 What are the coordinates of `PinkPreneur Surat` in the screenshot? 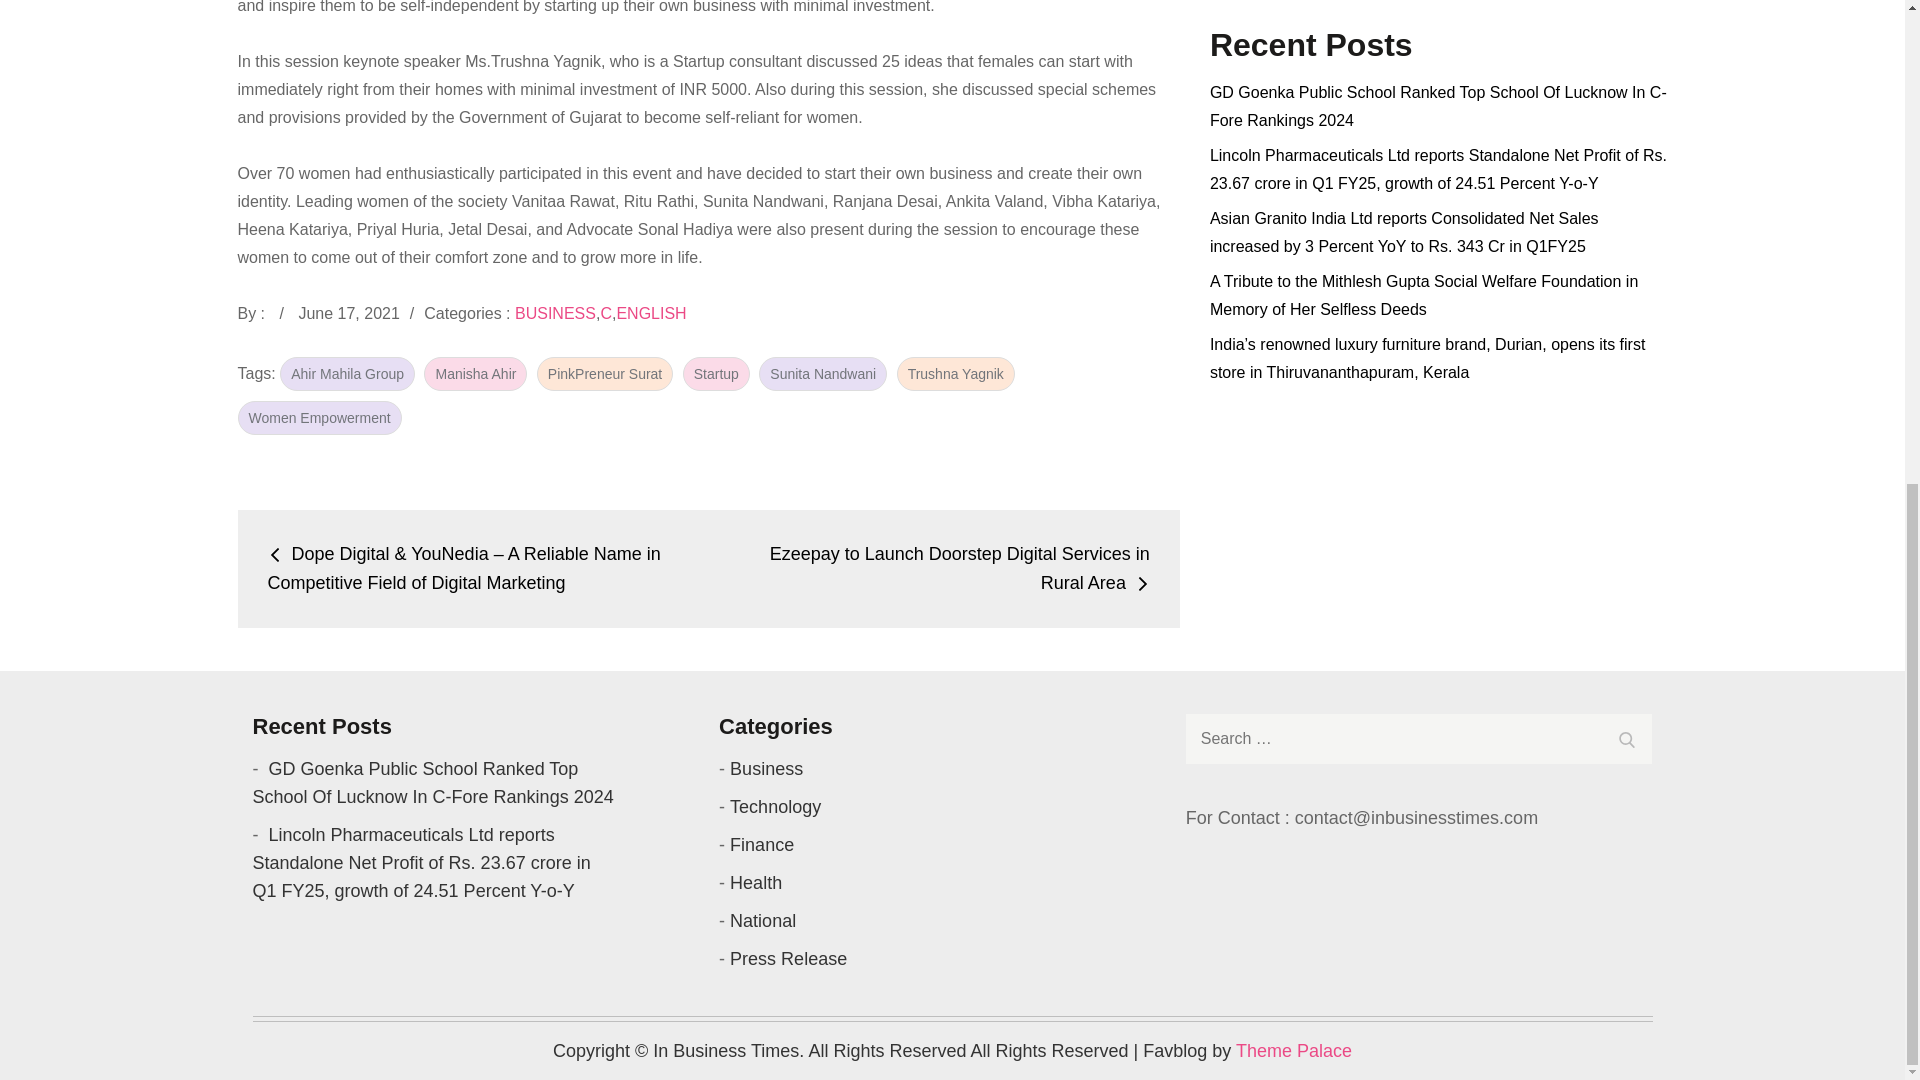 It's located at (605, 374).